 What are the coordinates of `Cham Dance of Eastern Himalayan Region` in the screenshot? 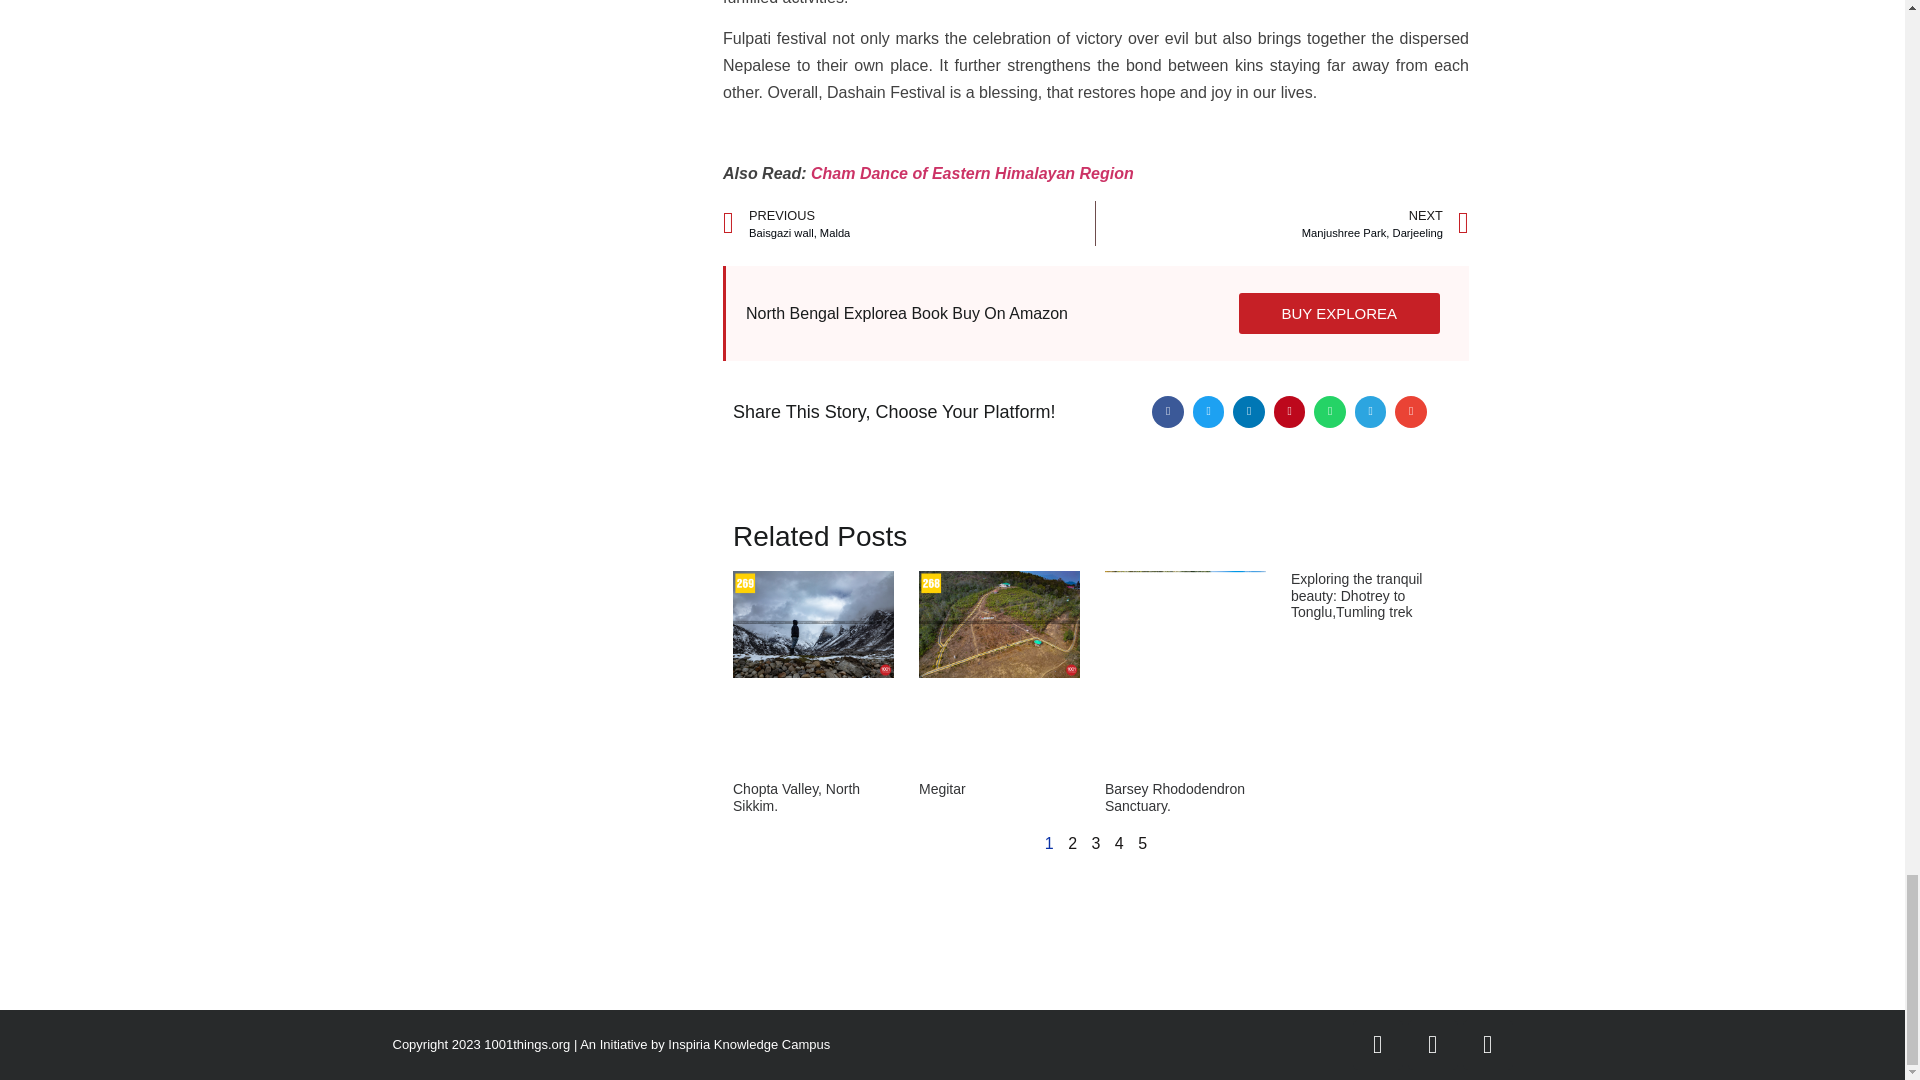 It's located at (1282, 224).